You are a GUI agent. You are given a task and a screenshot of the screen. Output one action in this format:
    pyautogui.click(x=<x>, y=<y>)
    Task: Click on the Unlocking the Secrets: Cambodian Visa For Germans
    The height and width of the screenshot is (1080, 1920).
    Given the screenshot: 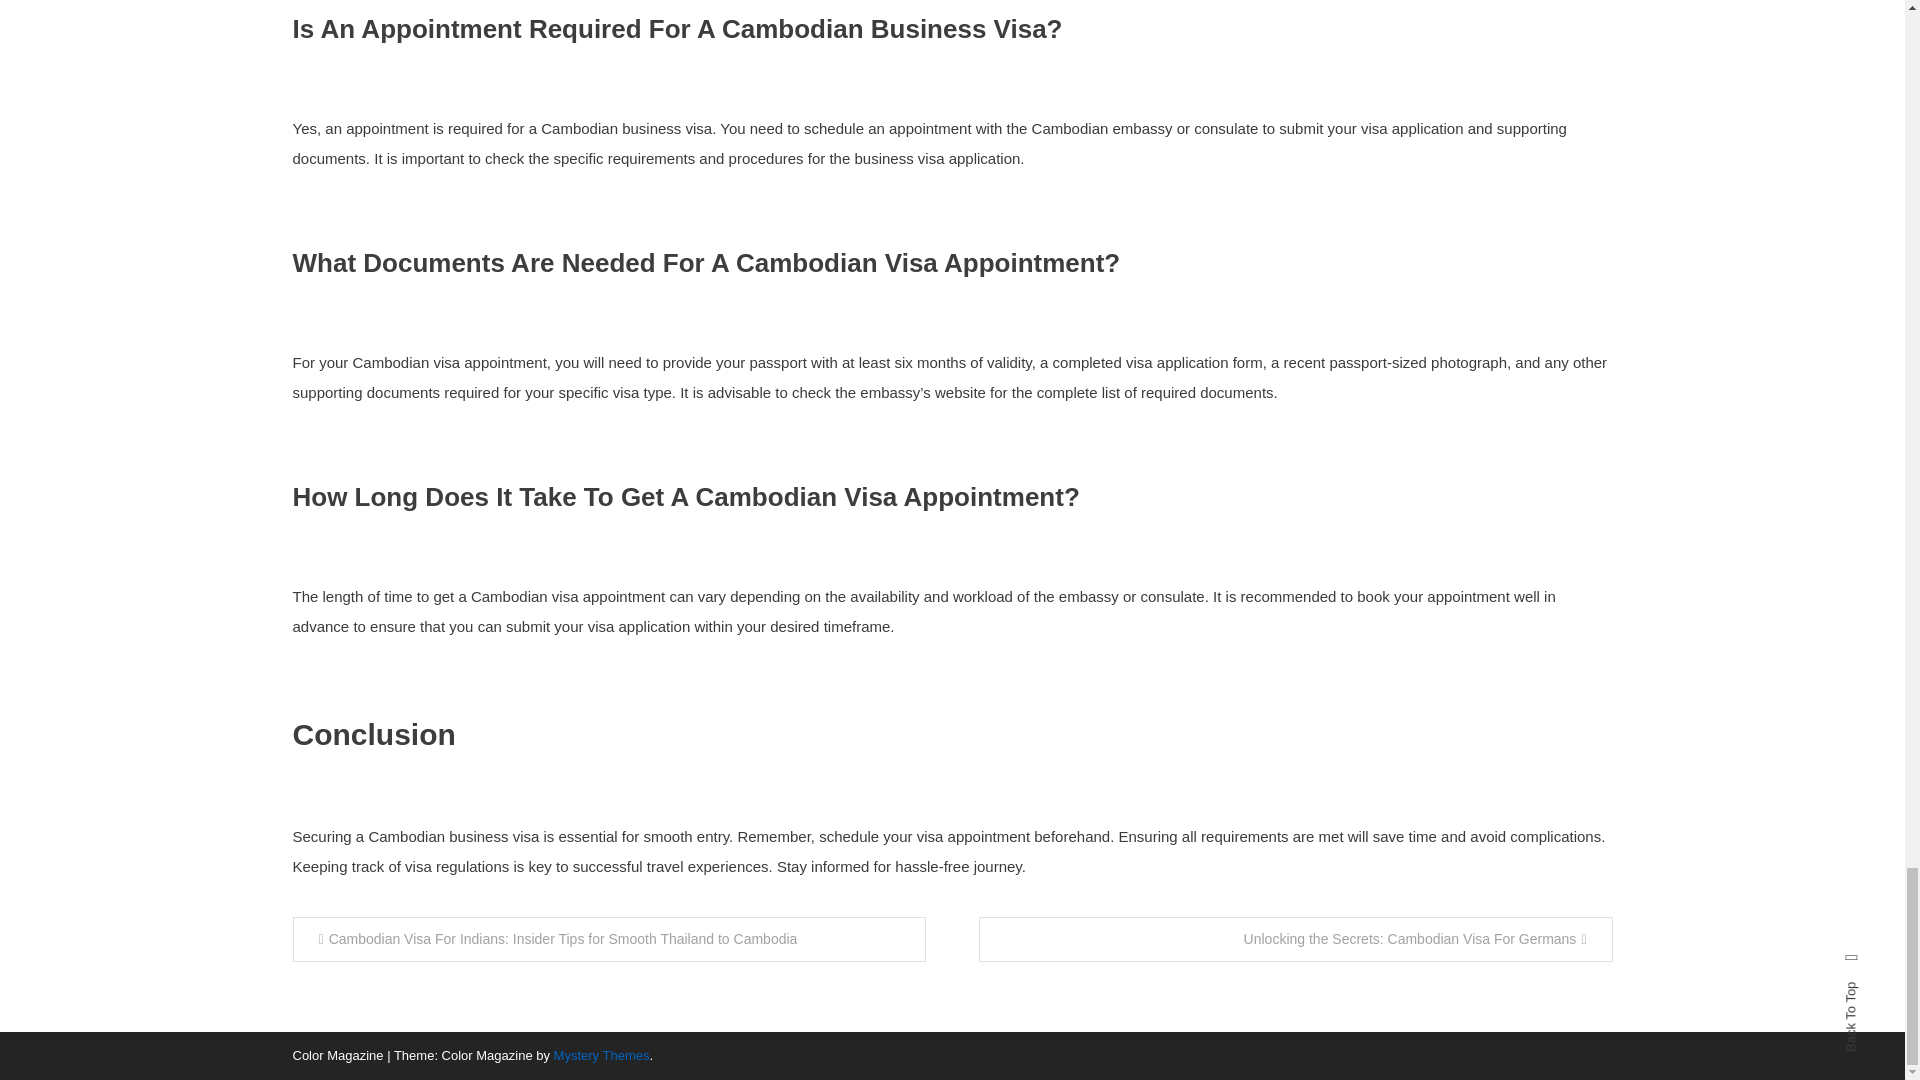 What is the action you would take?
    pyautogui.click(x=1296, y=939)
    